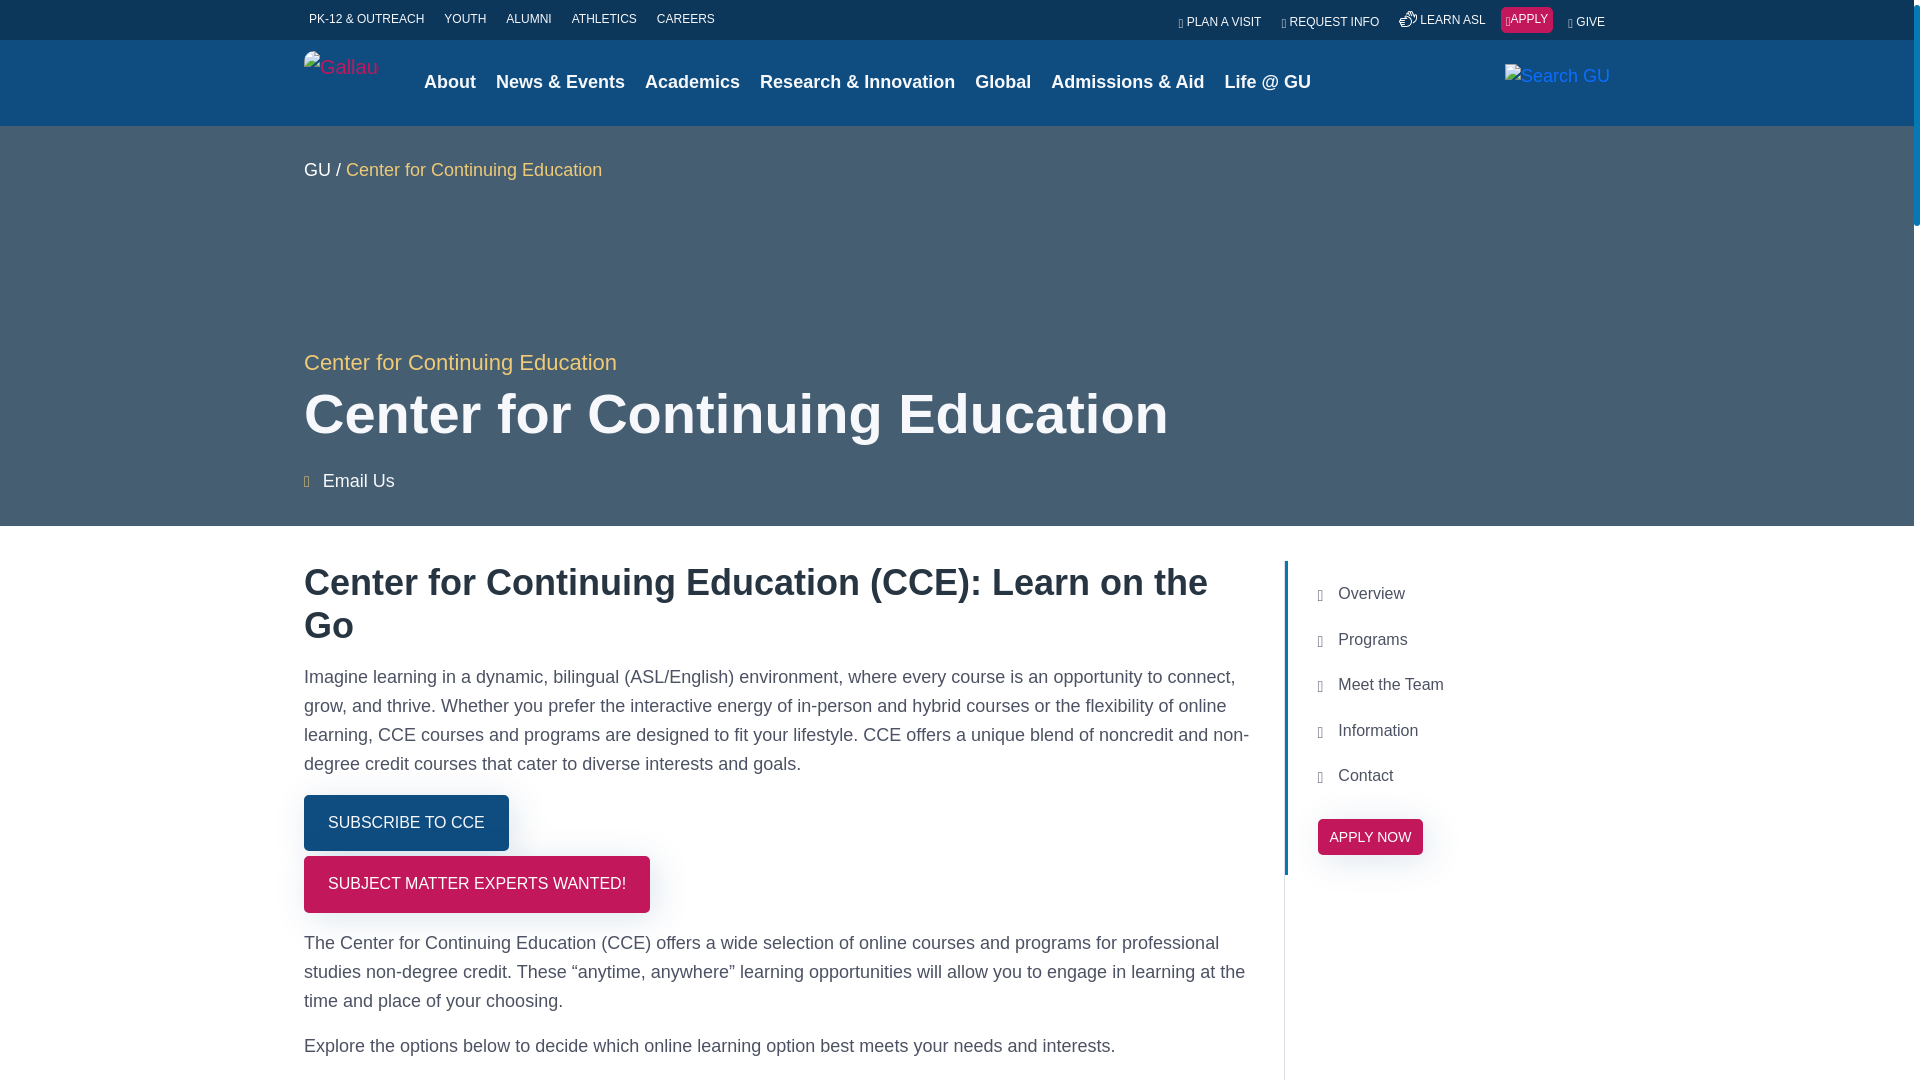  Describe the element at coordinates (528, 19) in the screenshot. I see `ALUMNI` at that location.